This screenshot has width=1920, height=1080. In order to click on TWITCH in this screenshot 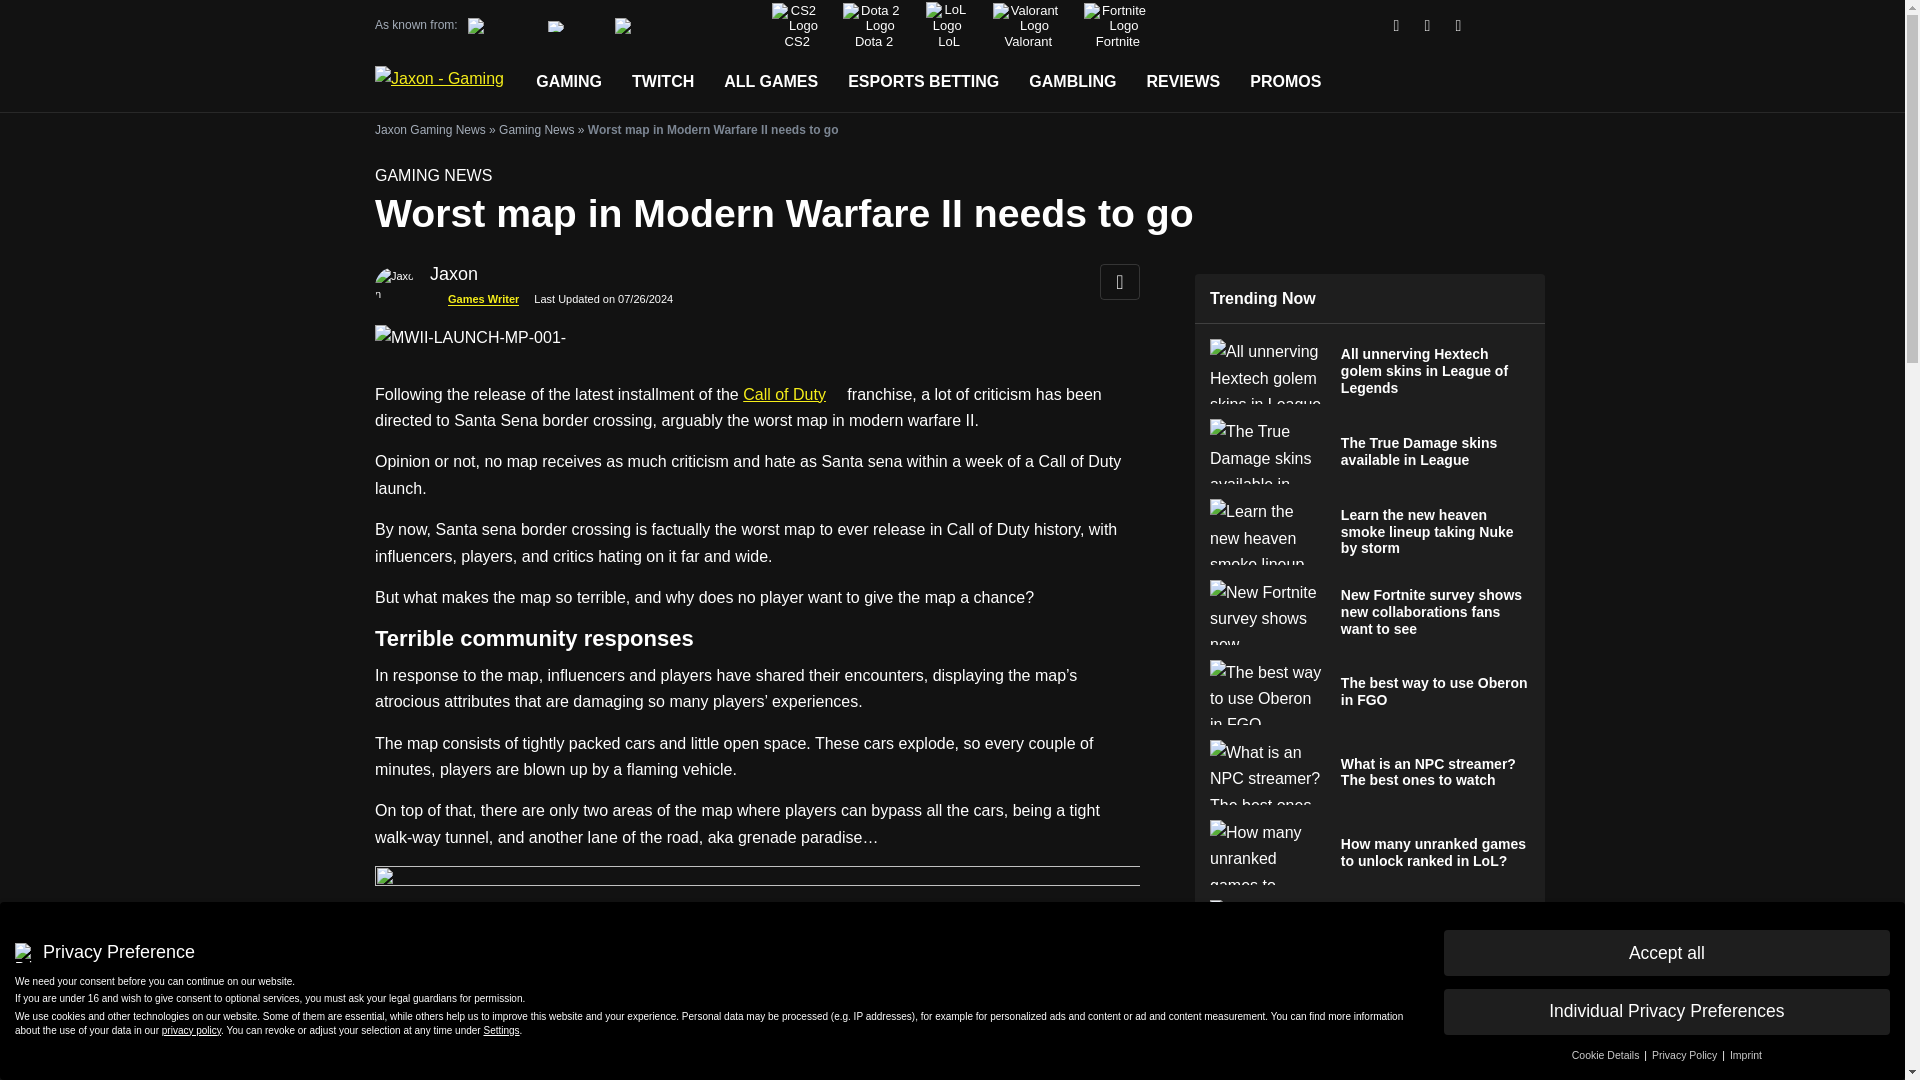, I will do `click(662, 82)`.